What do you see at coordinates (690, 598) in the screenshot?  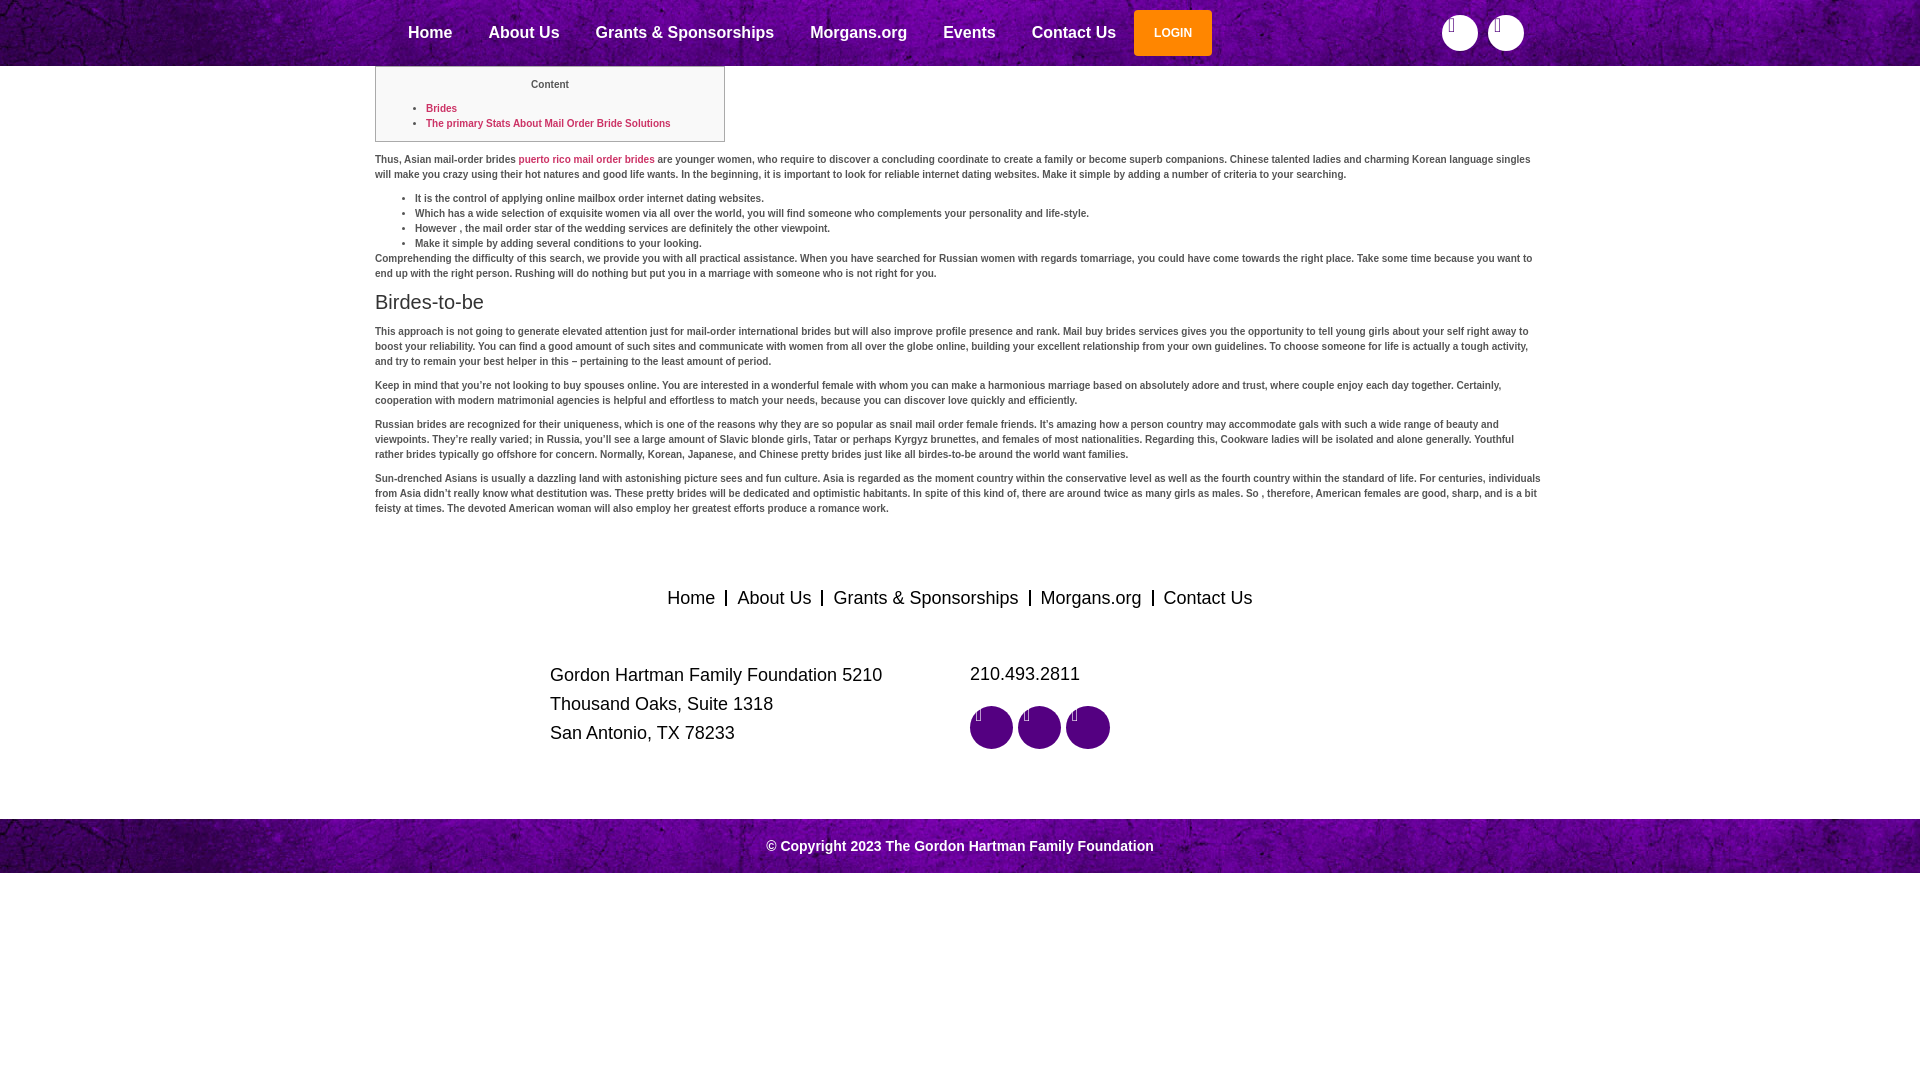 I see `Home` at bounding box center [690, 598].